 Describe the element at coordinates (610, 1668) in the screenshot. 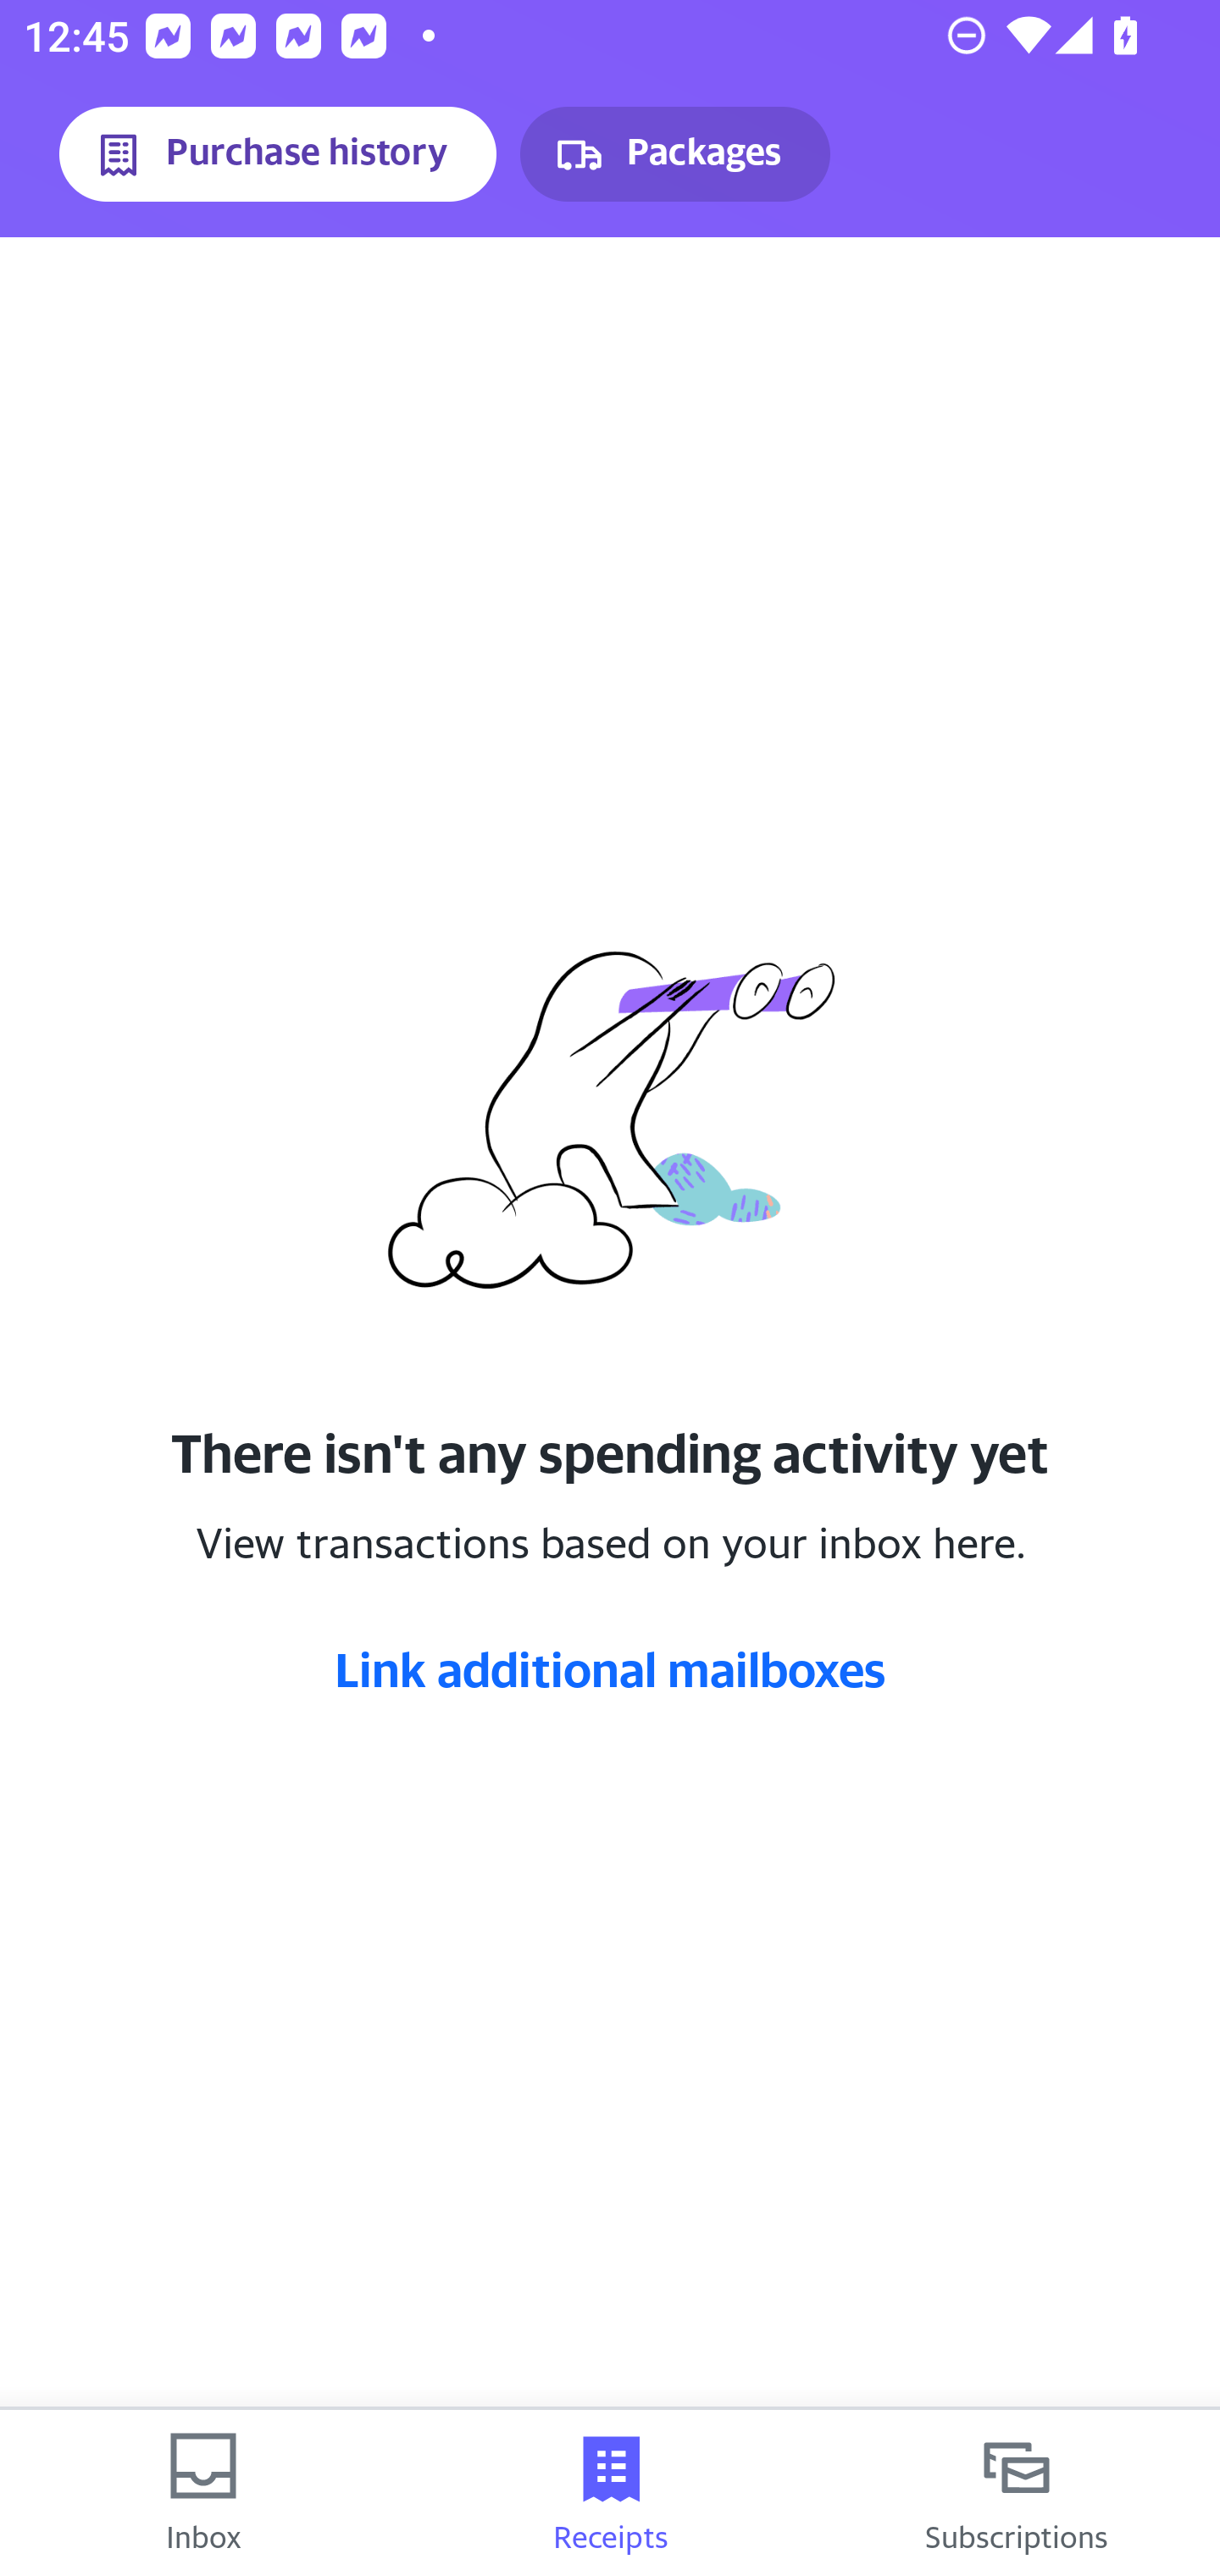

I see `Link additional mailboxes` at that location.